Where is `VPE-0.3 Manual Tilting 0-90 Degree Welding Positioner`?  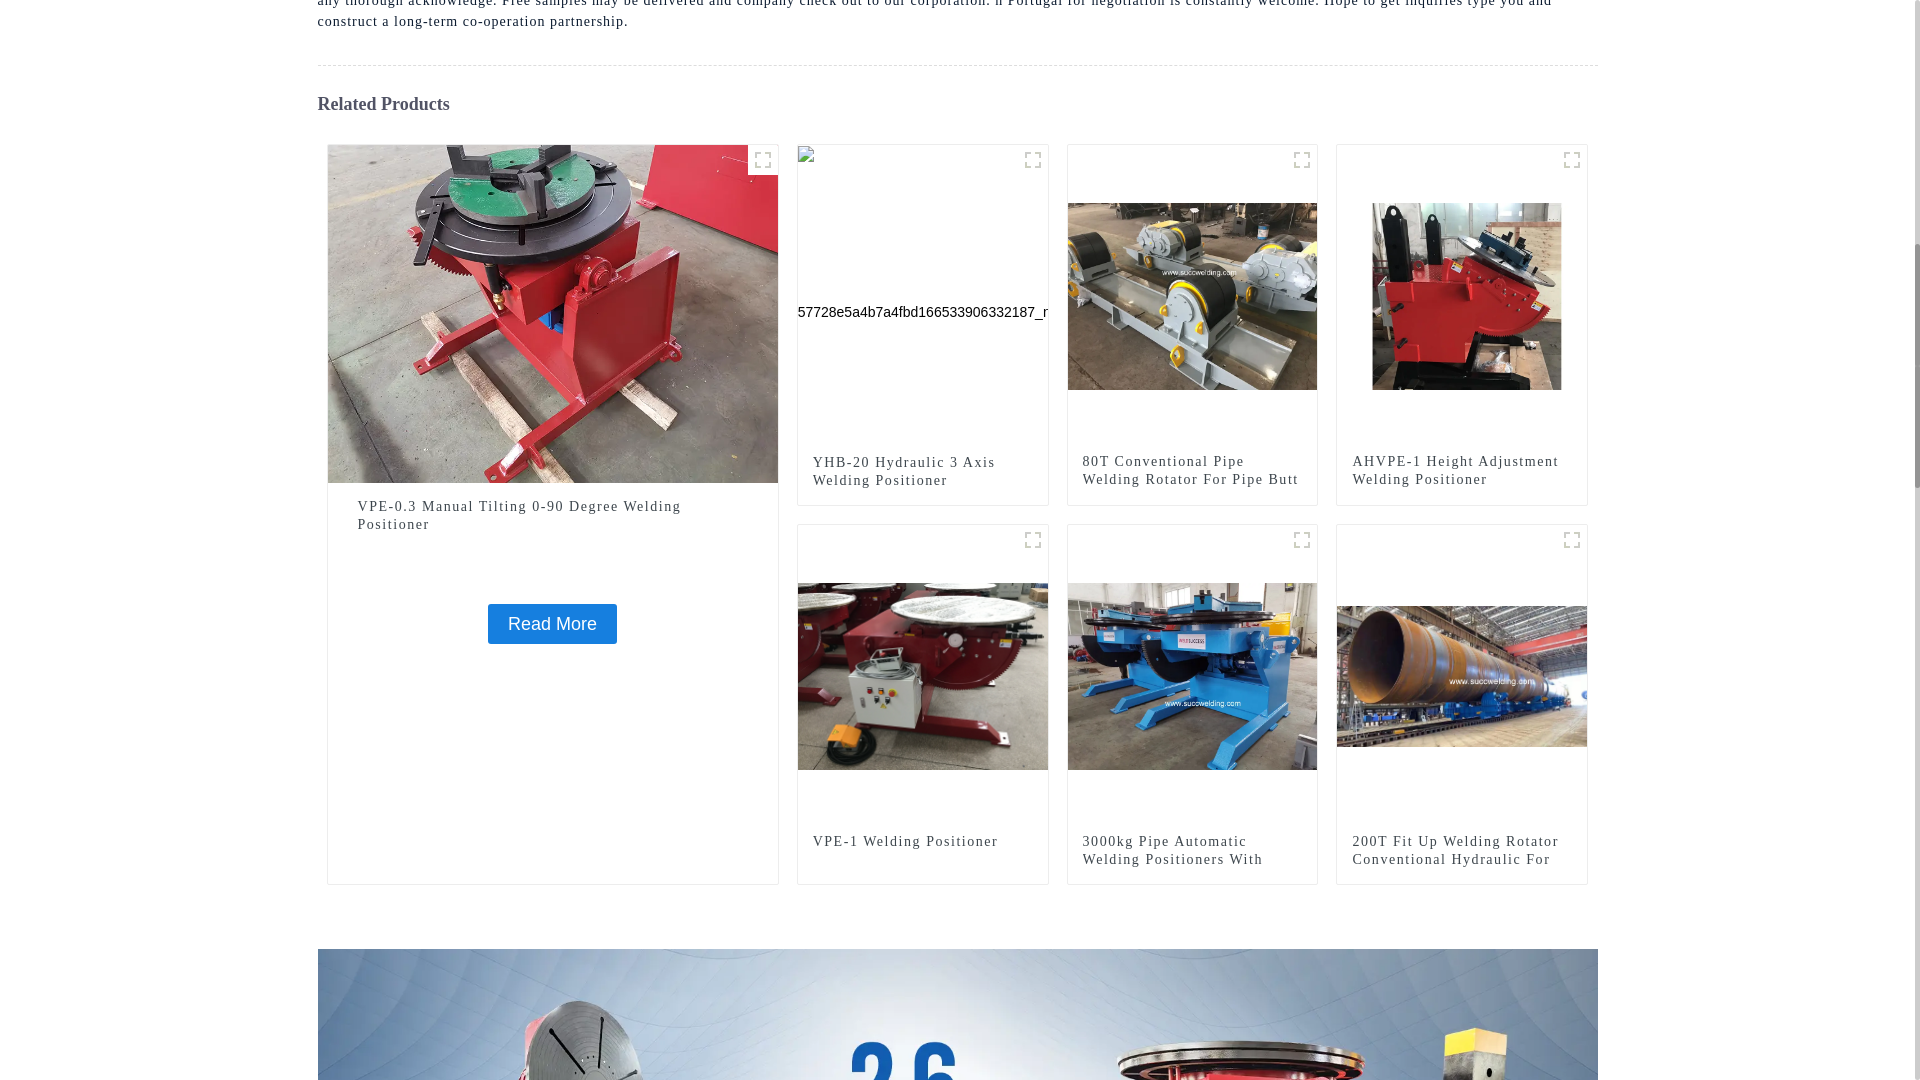 VPE-0.3 Manual Tilting 0-90 Degree Welding Positioner is located at coordinates (552, 312).